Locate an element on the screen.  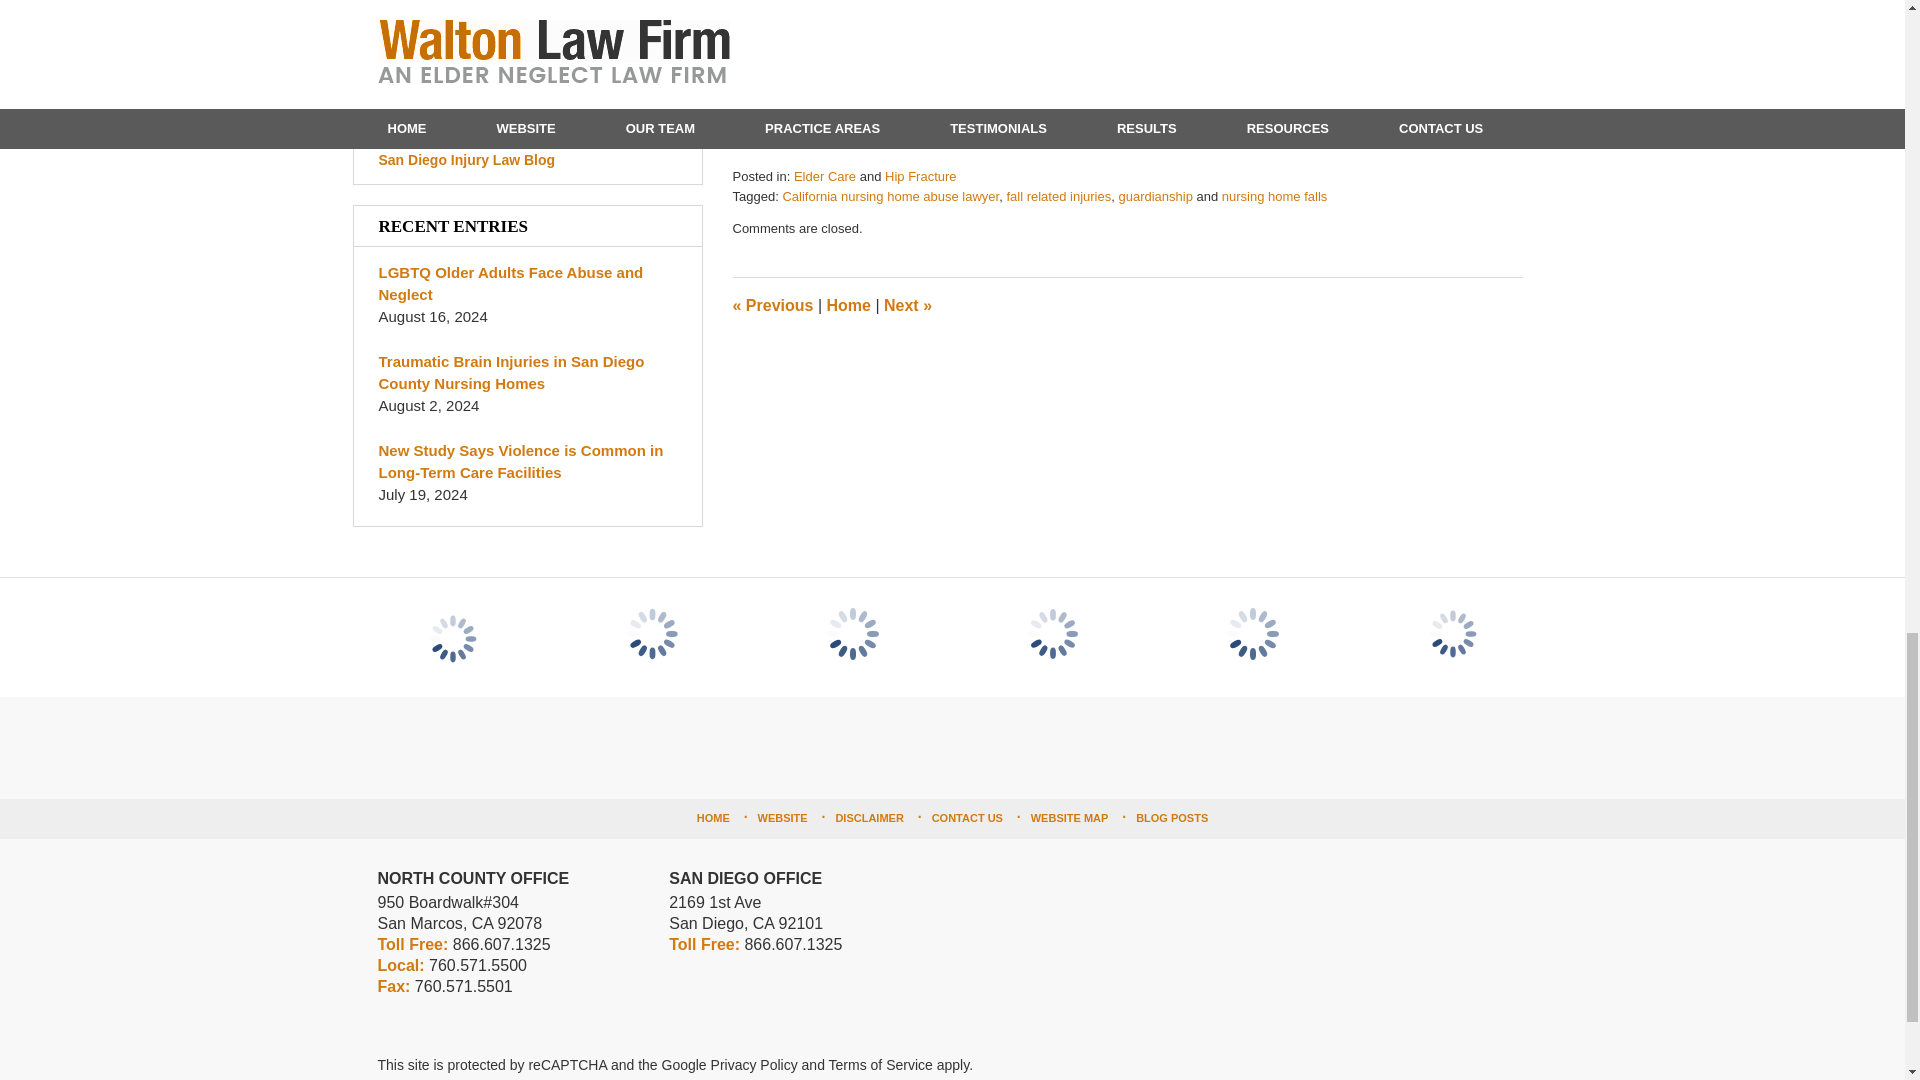
View all posts in Hip Fracture is located at coordinates (920, 176).